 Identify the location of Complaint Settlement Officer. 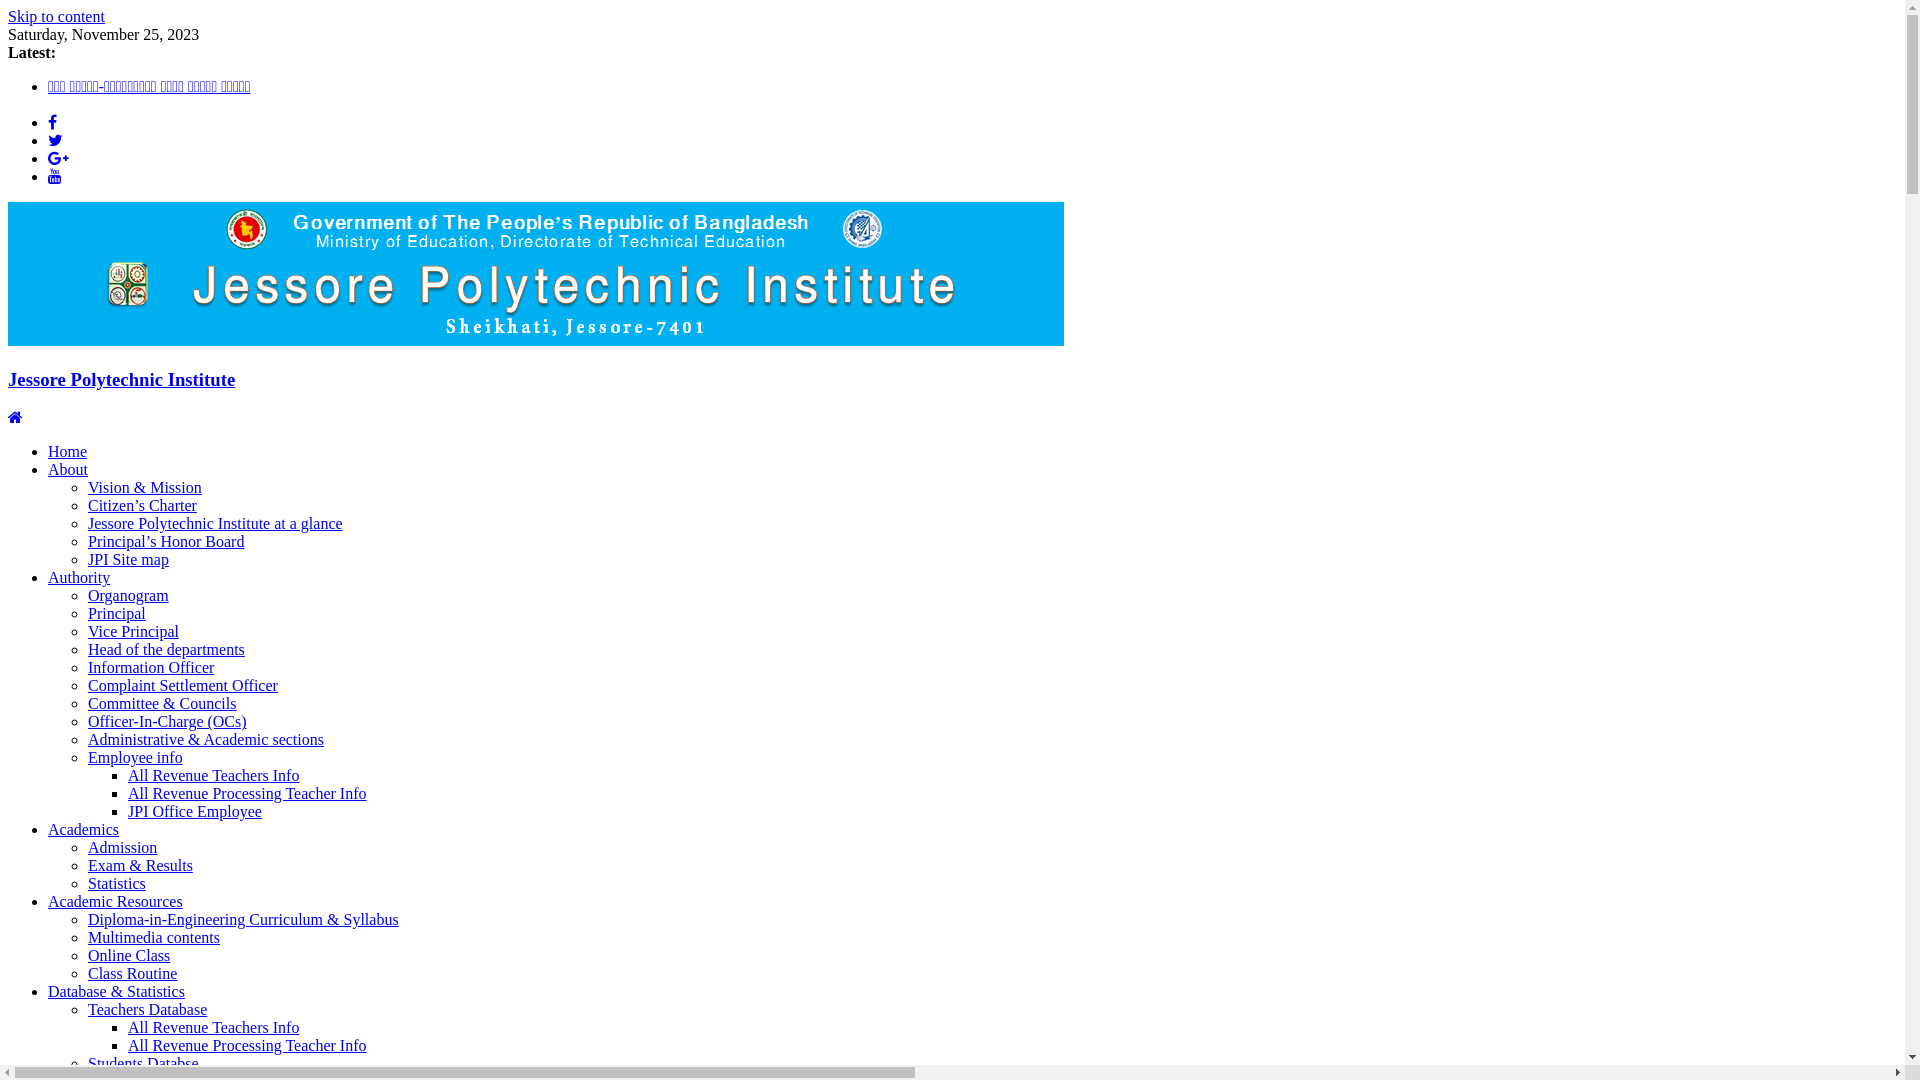
(183, 686).